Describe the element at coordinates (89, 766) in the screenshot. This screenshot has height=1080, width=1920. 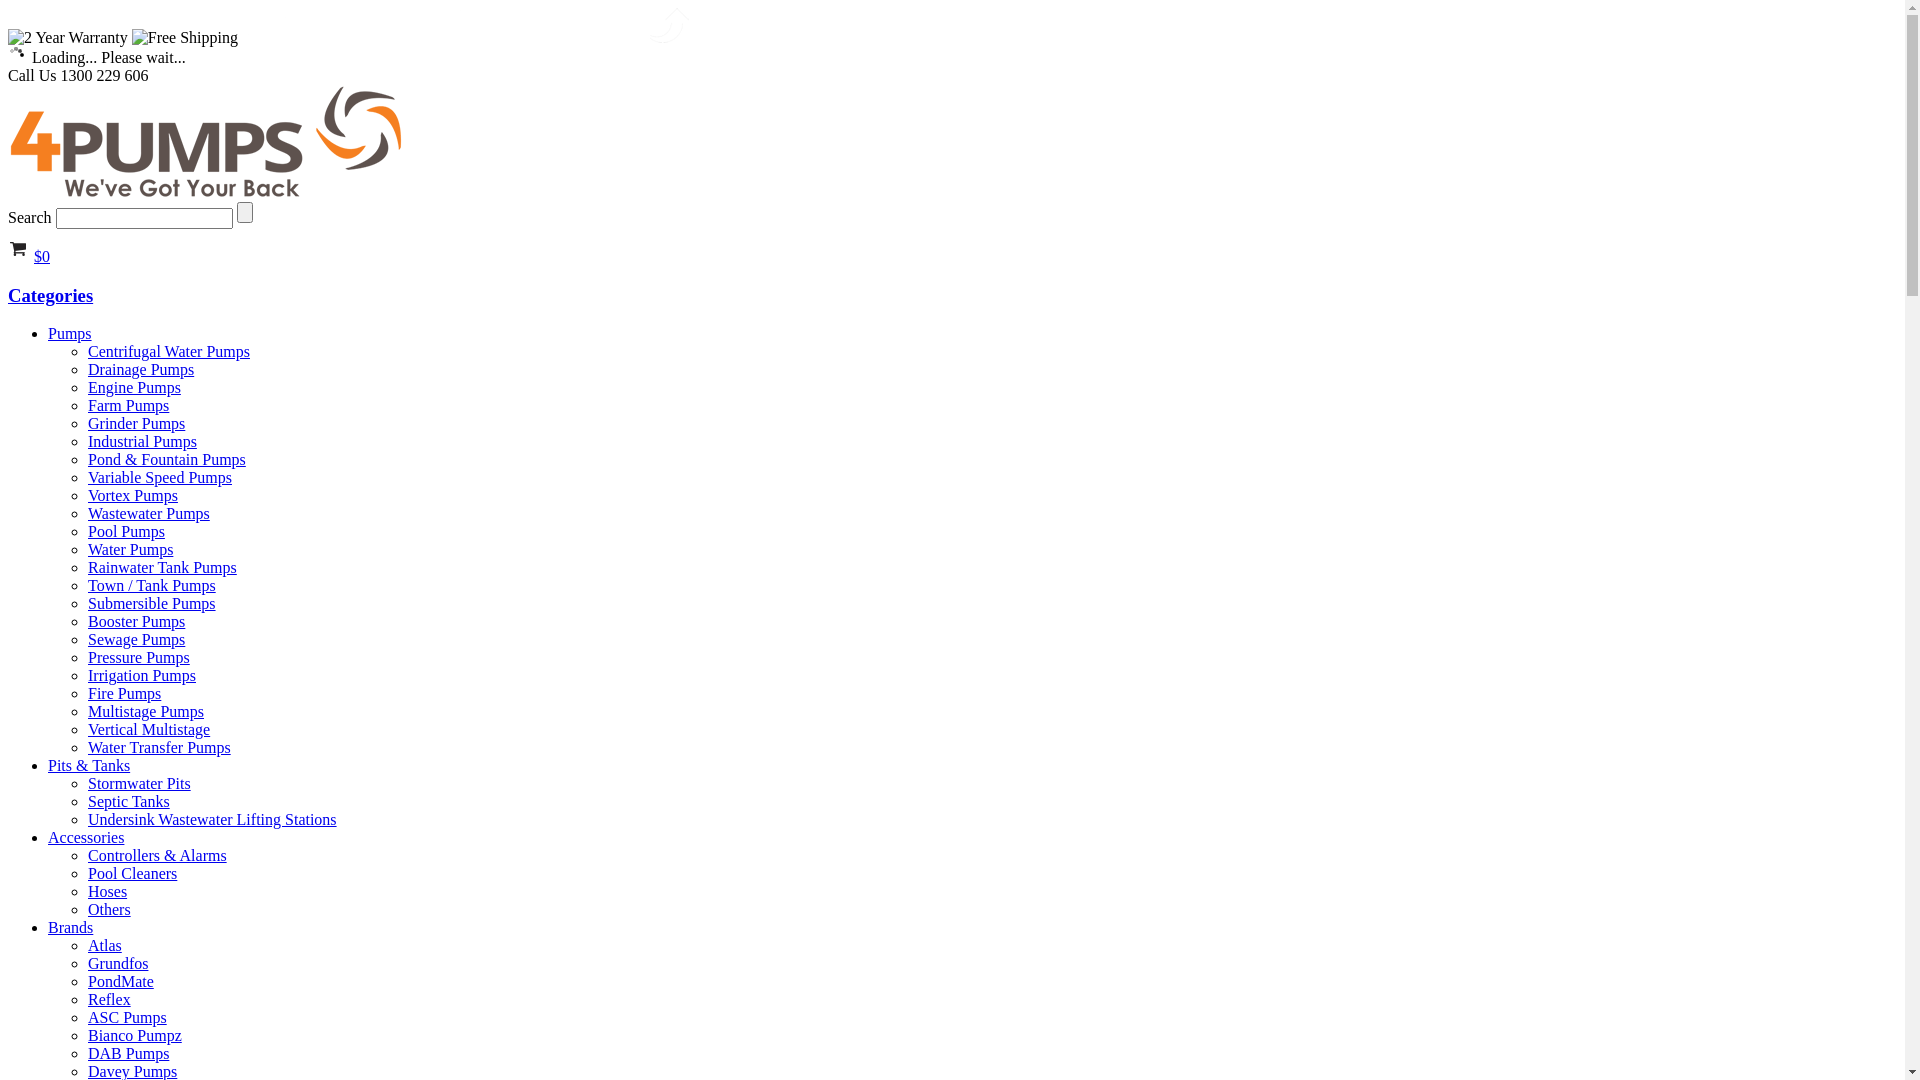
I see `Pits & Tanks` at that location.